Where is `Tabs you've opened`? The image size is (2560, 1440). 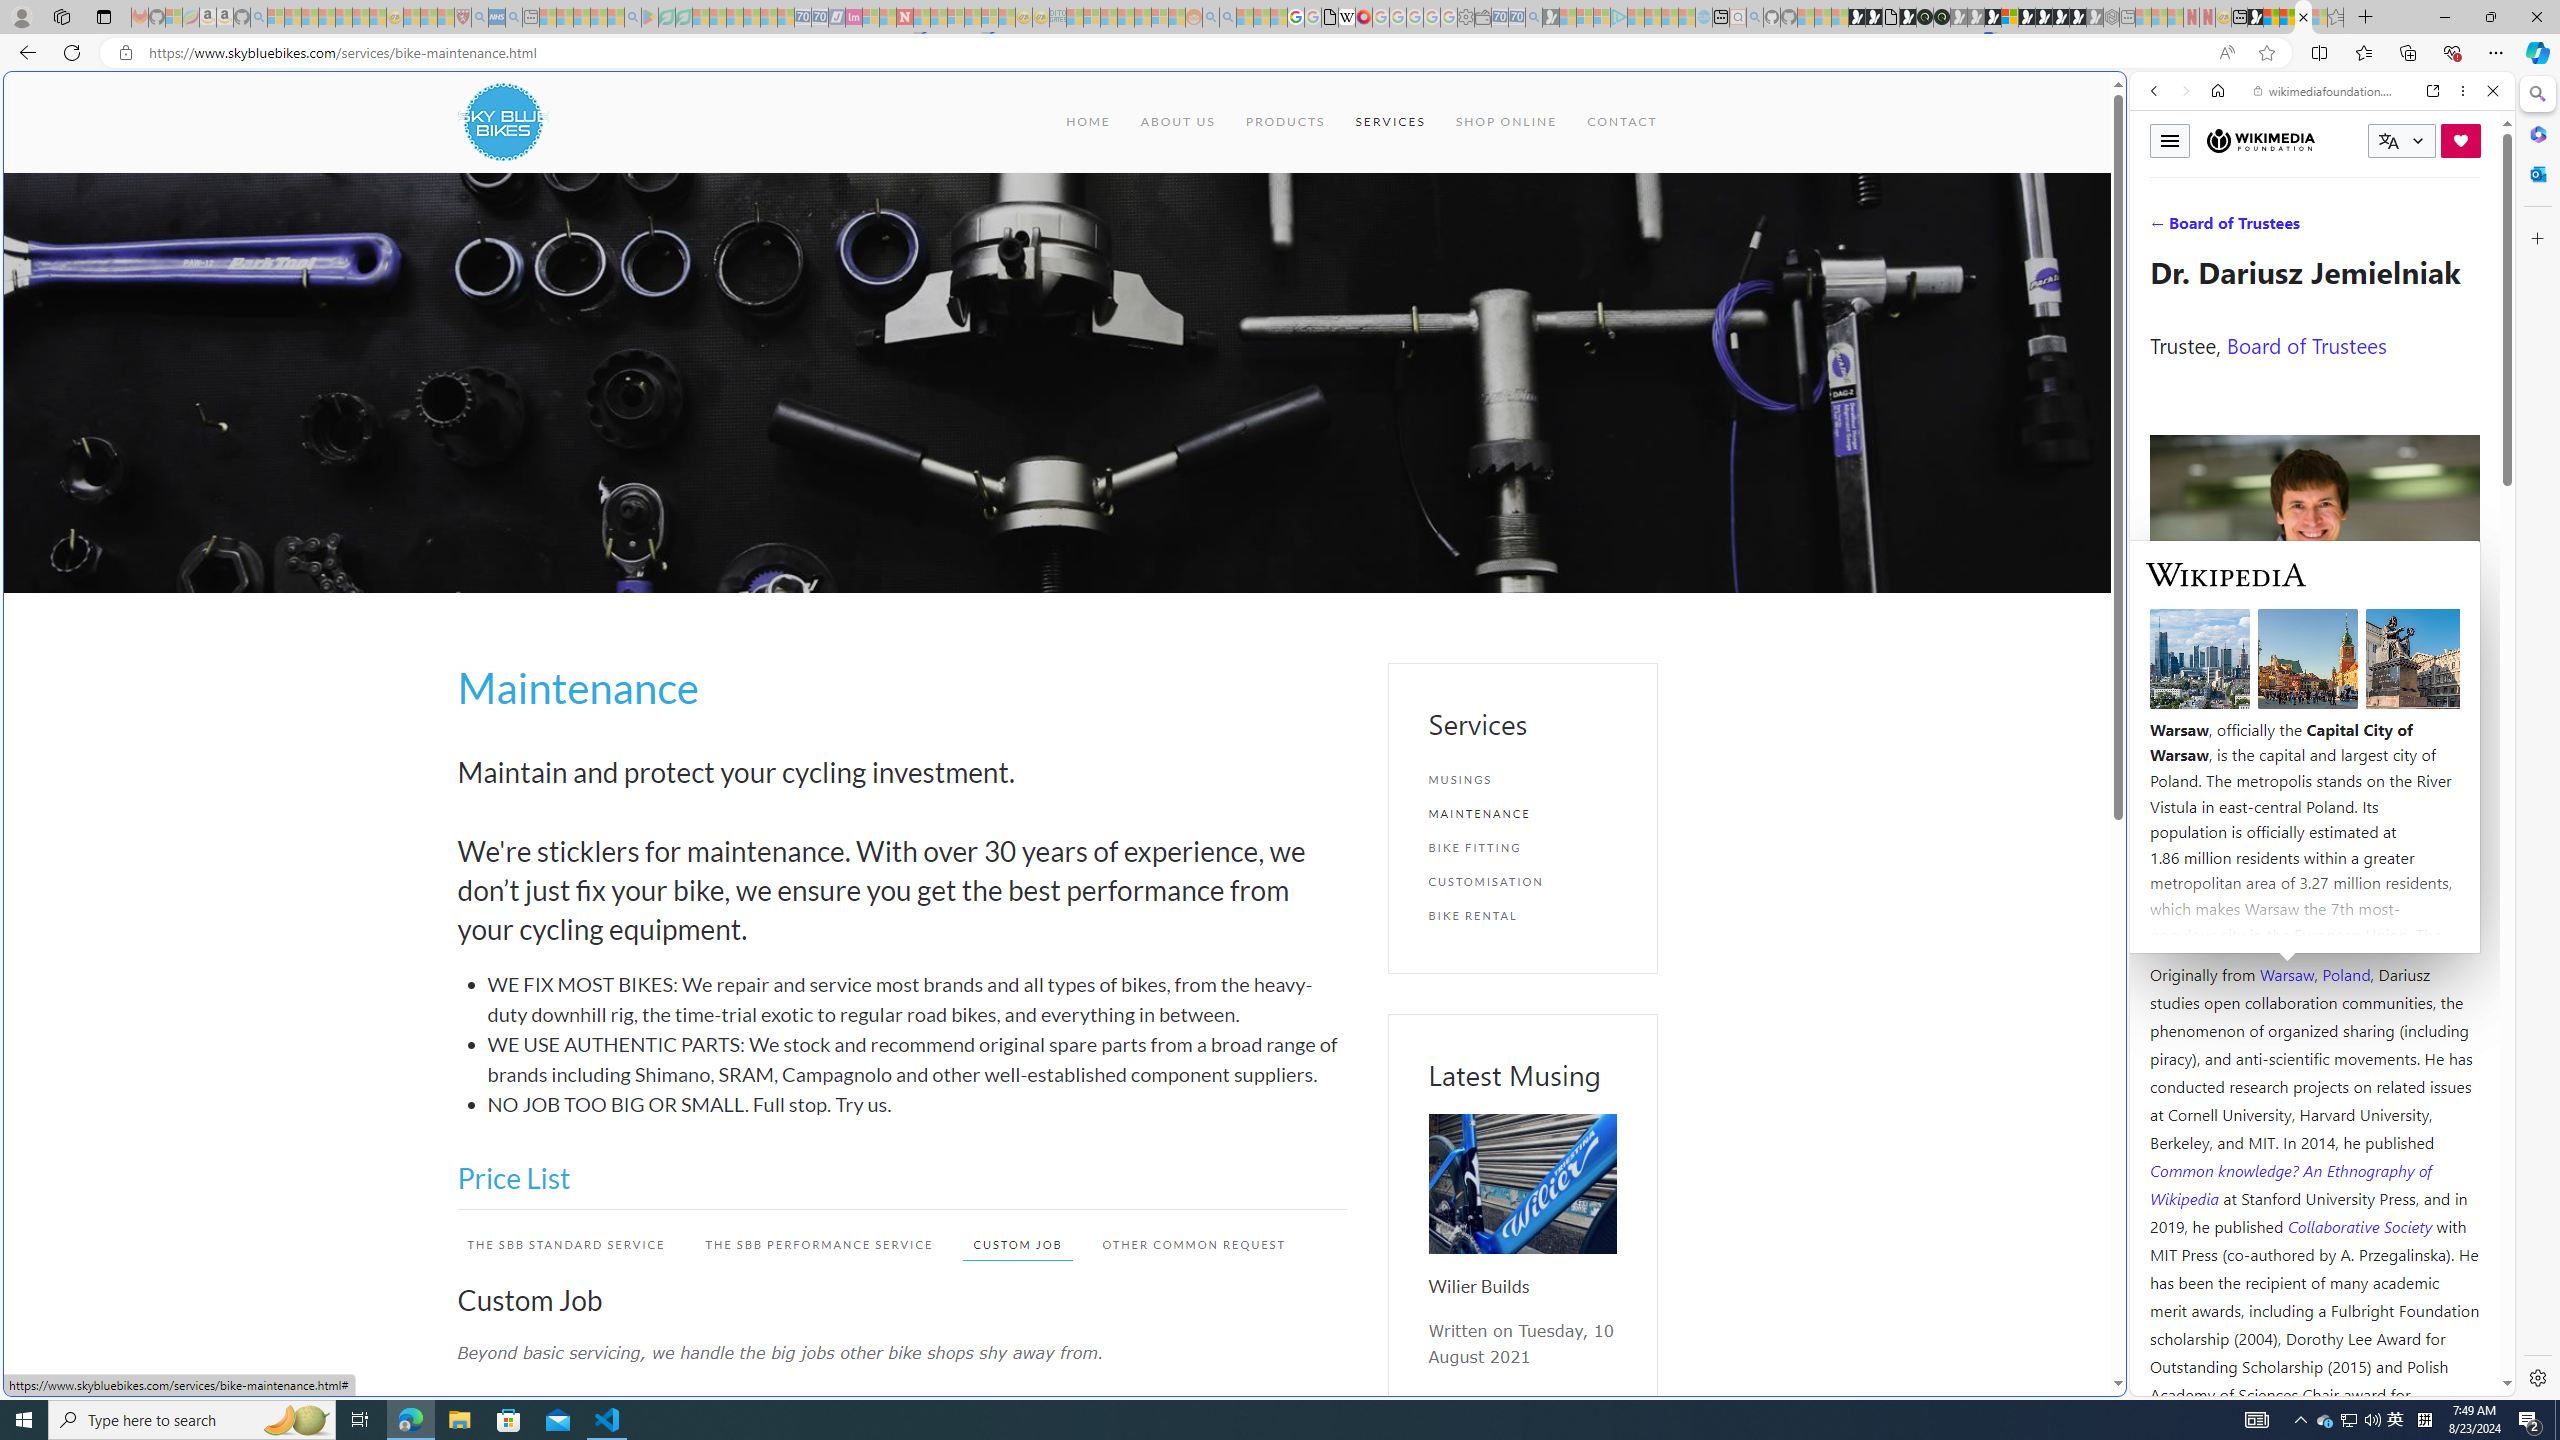 Tabs you've opened is located at coordinates (1558, 266).